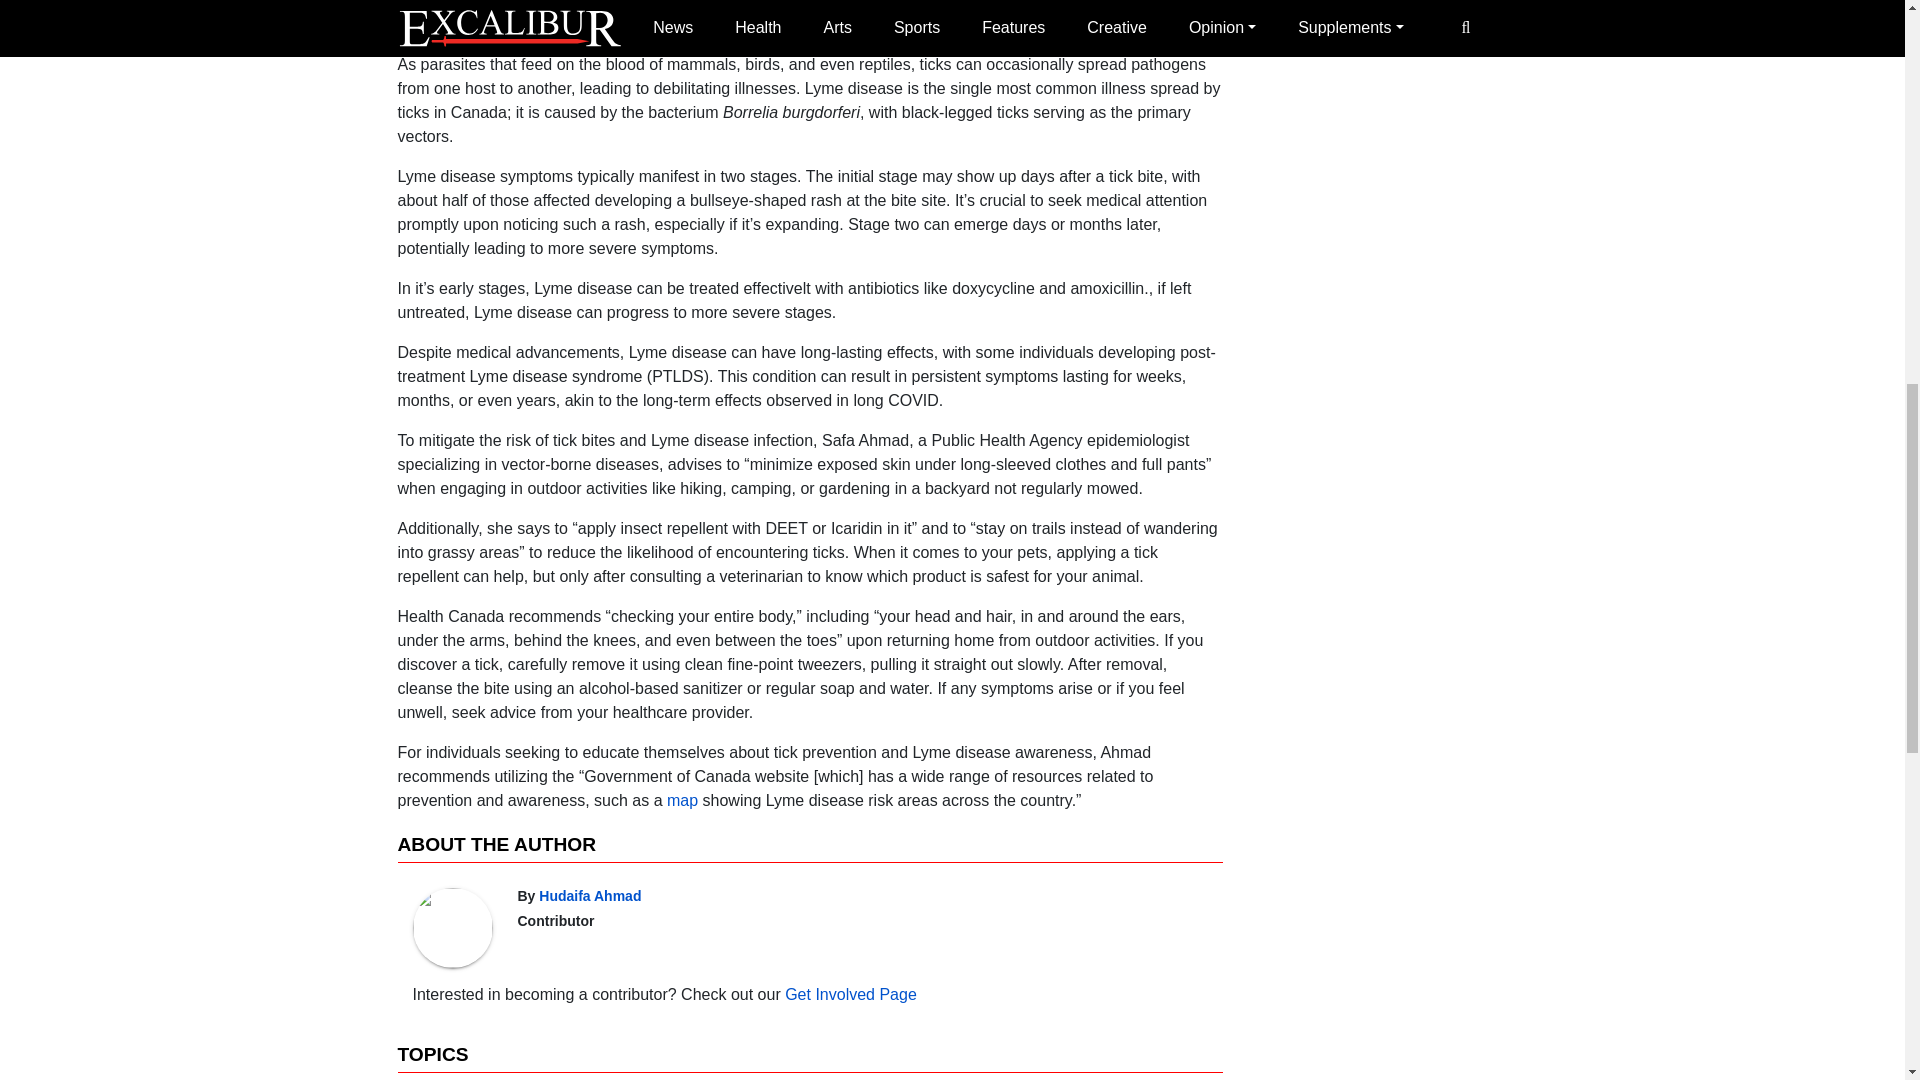 This screenshot has width=1920, height=1080. Describe the element at coordinates (851, 994) in the screenshot. I see `Get Involved Page` at that location.